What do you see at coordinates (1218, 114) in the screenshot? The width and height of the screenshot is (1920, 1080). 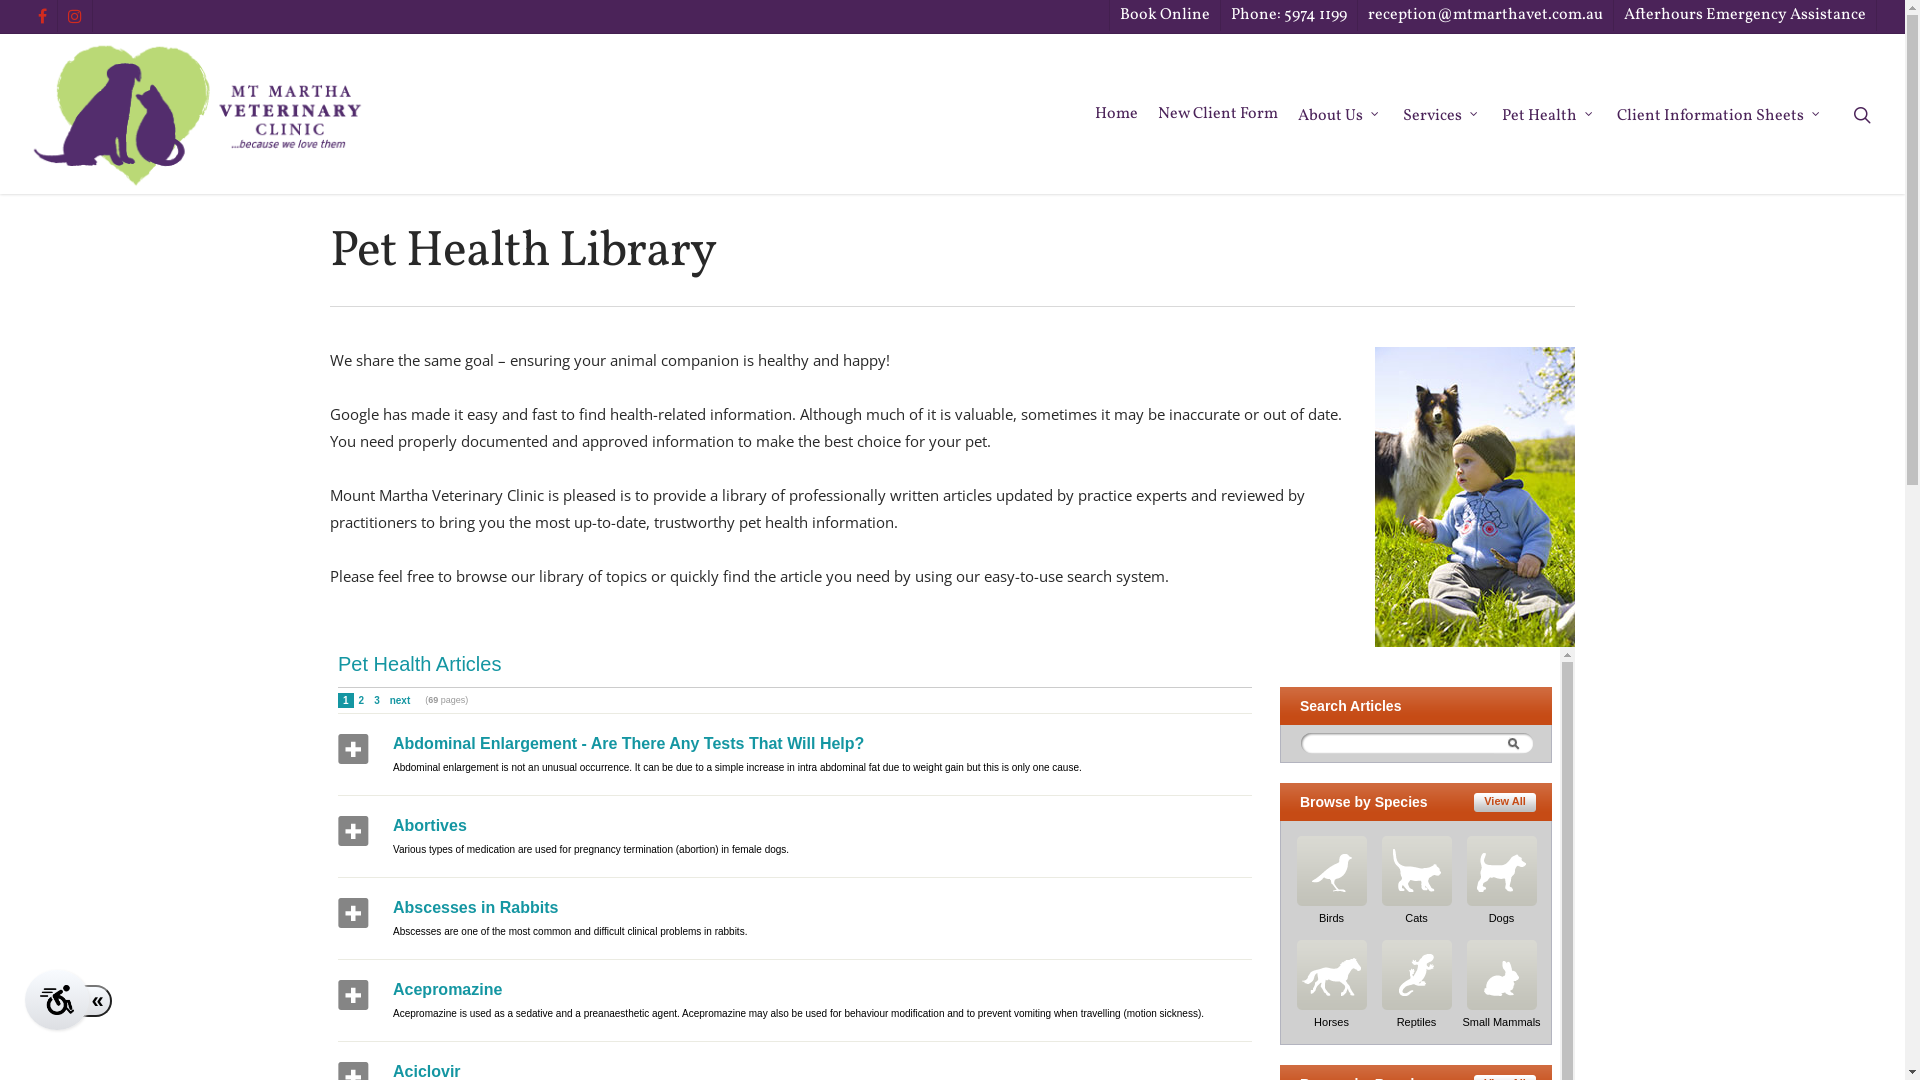 I see `New Client Form` at bounding box center [1218, 114].